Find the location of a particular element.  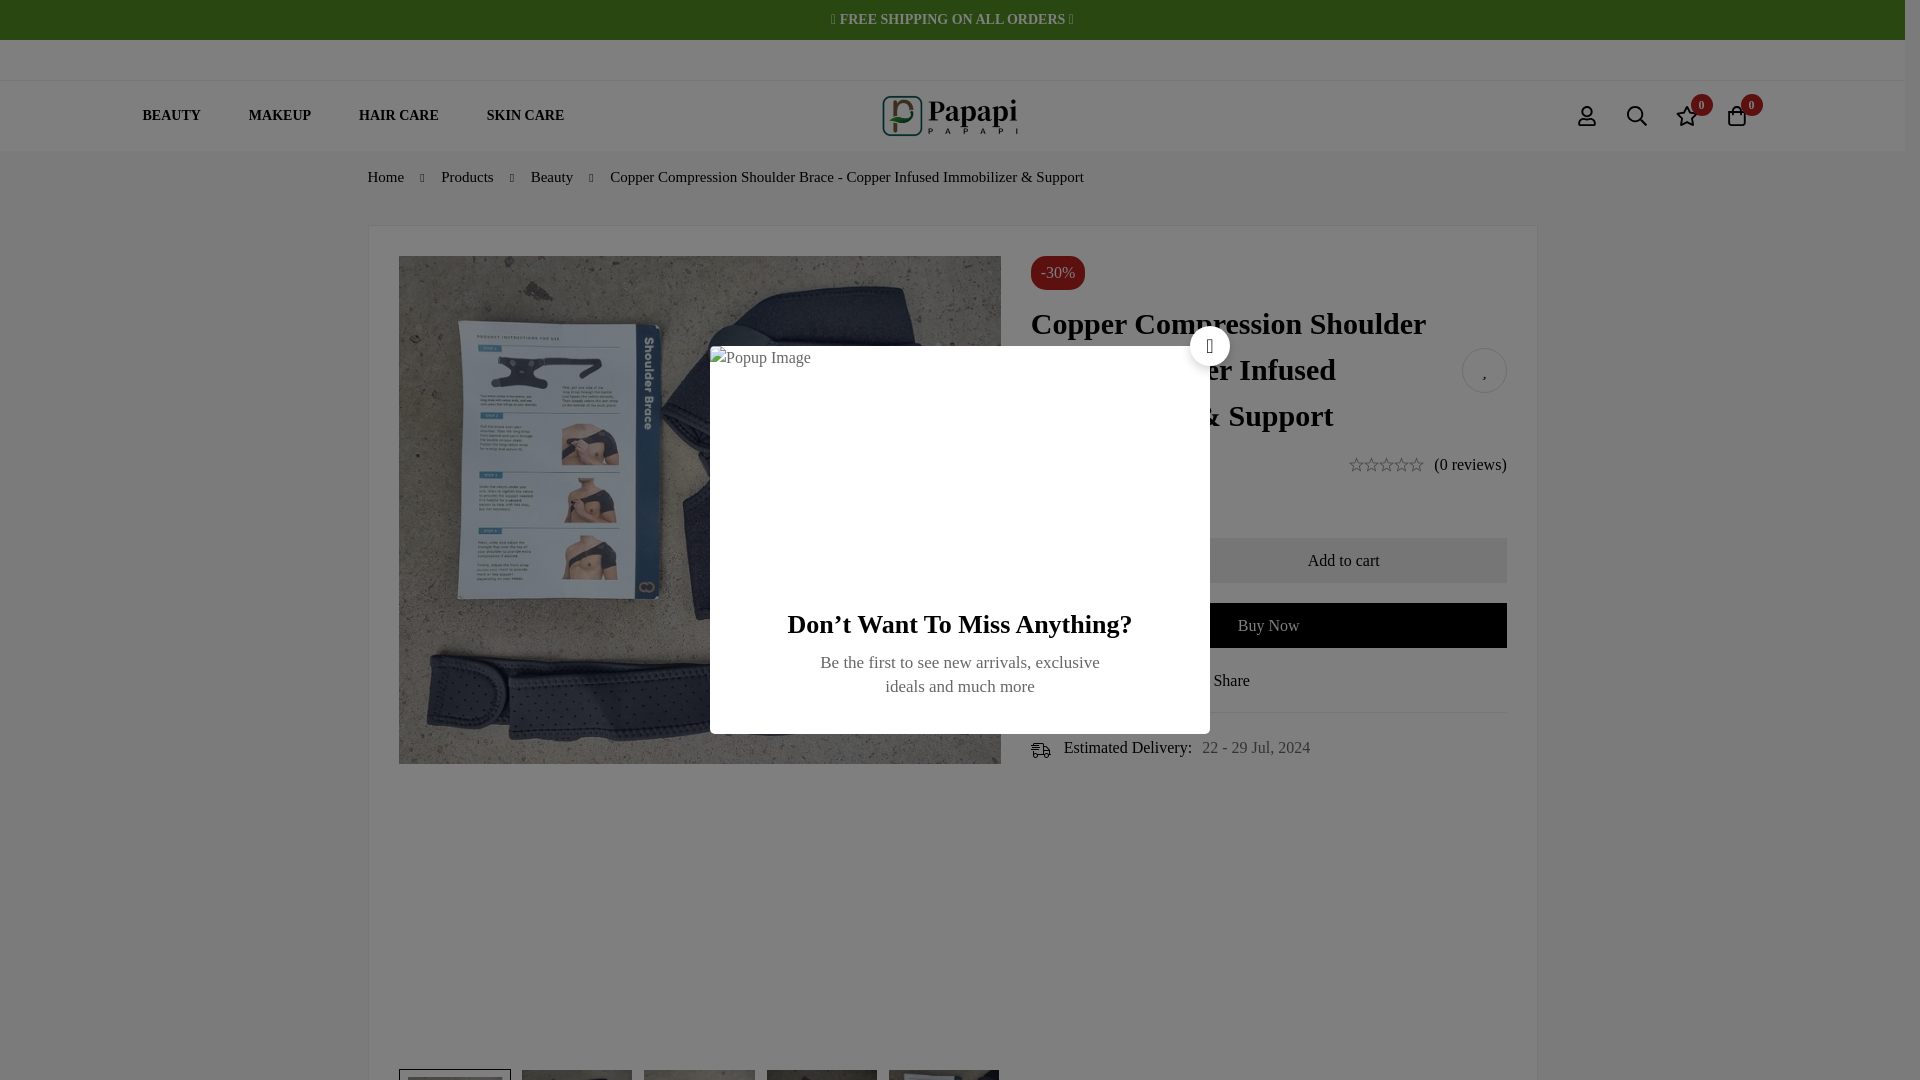

Home is located at coordinates (386, 176).